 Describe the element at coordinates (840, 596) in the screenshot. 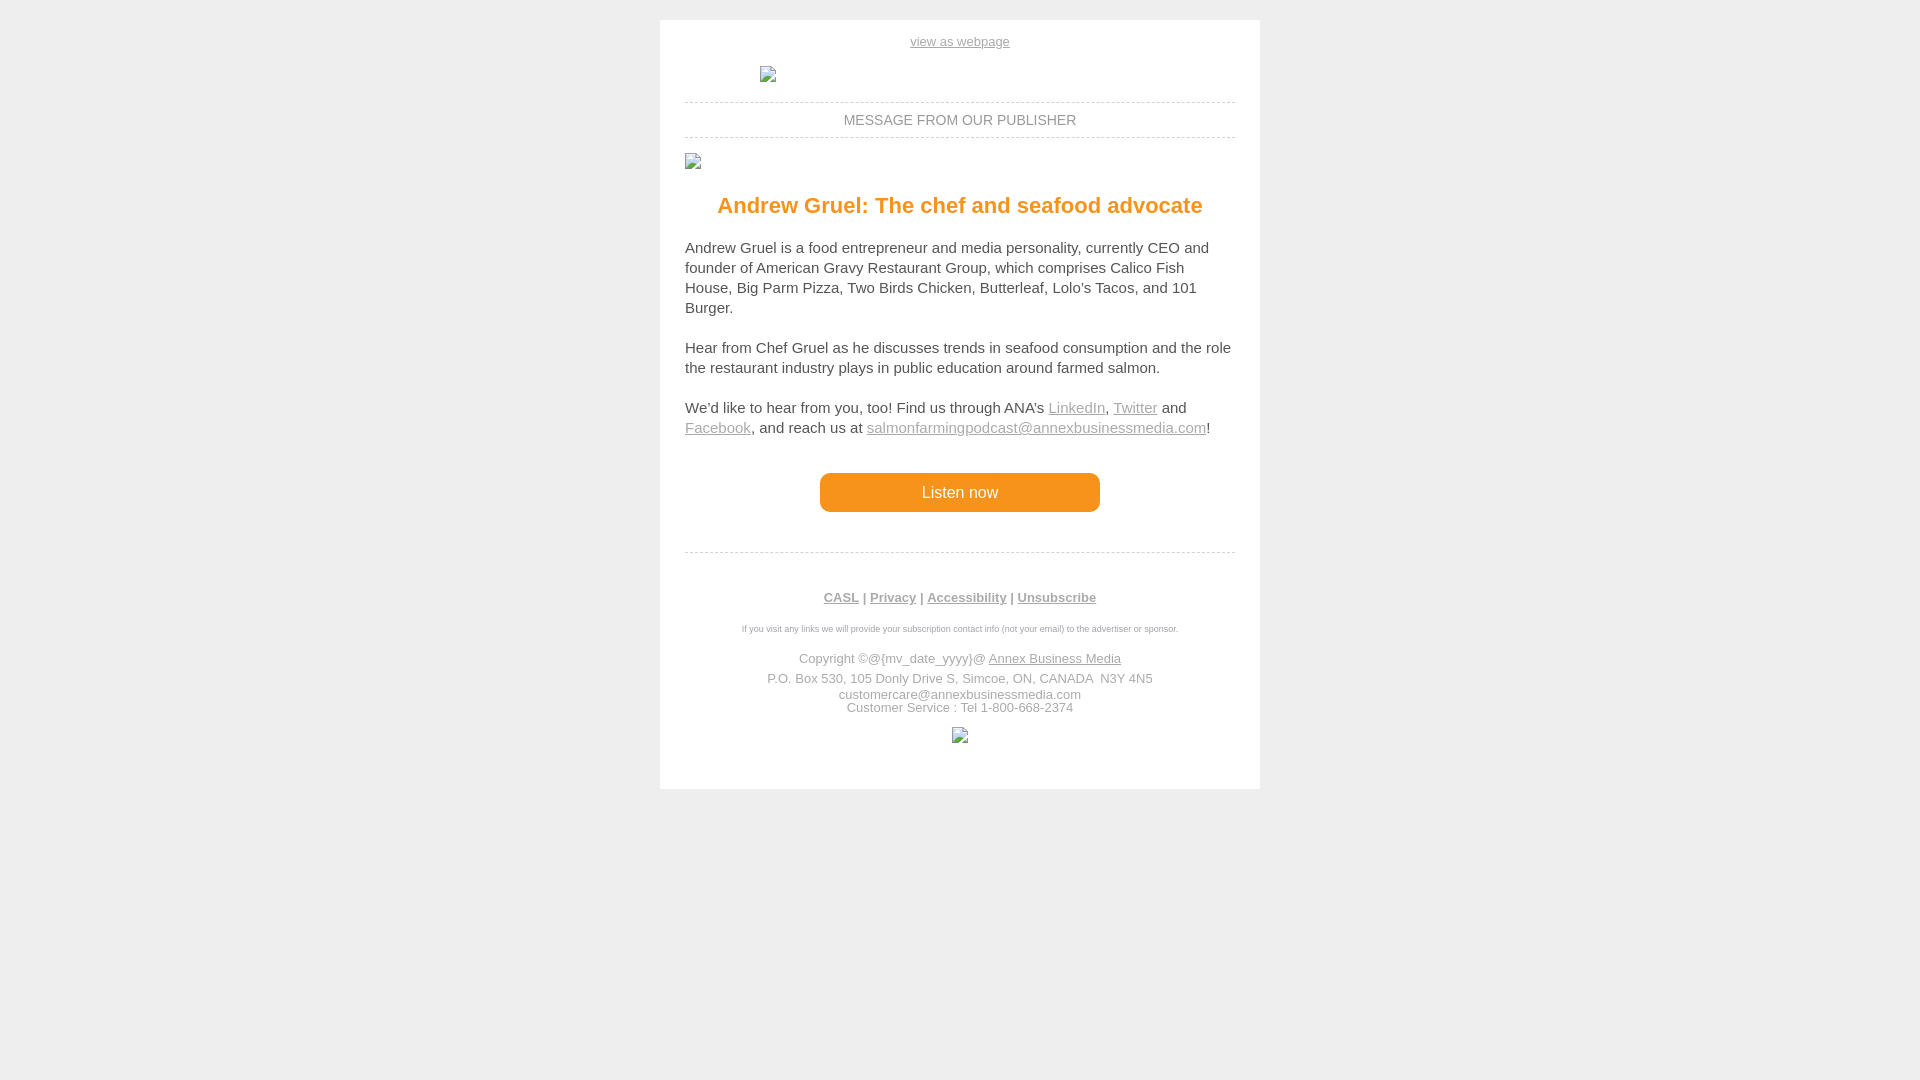

I see `CASL` at that location.